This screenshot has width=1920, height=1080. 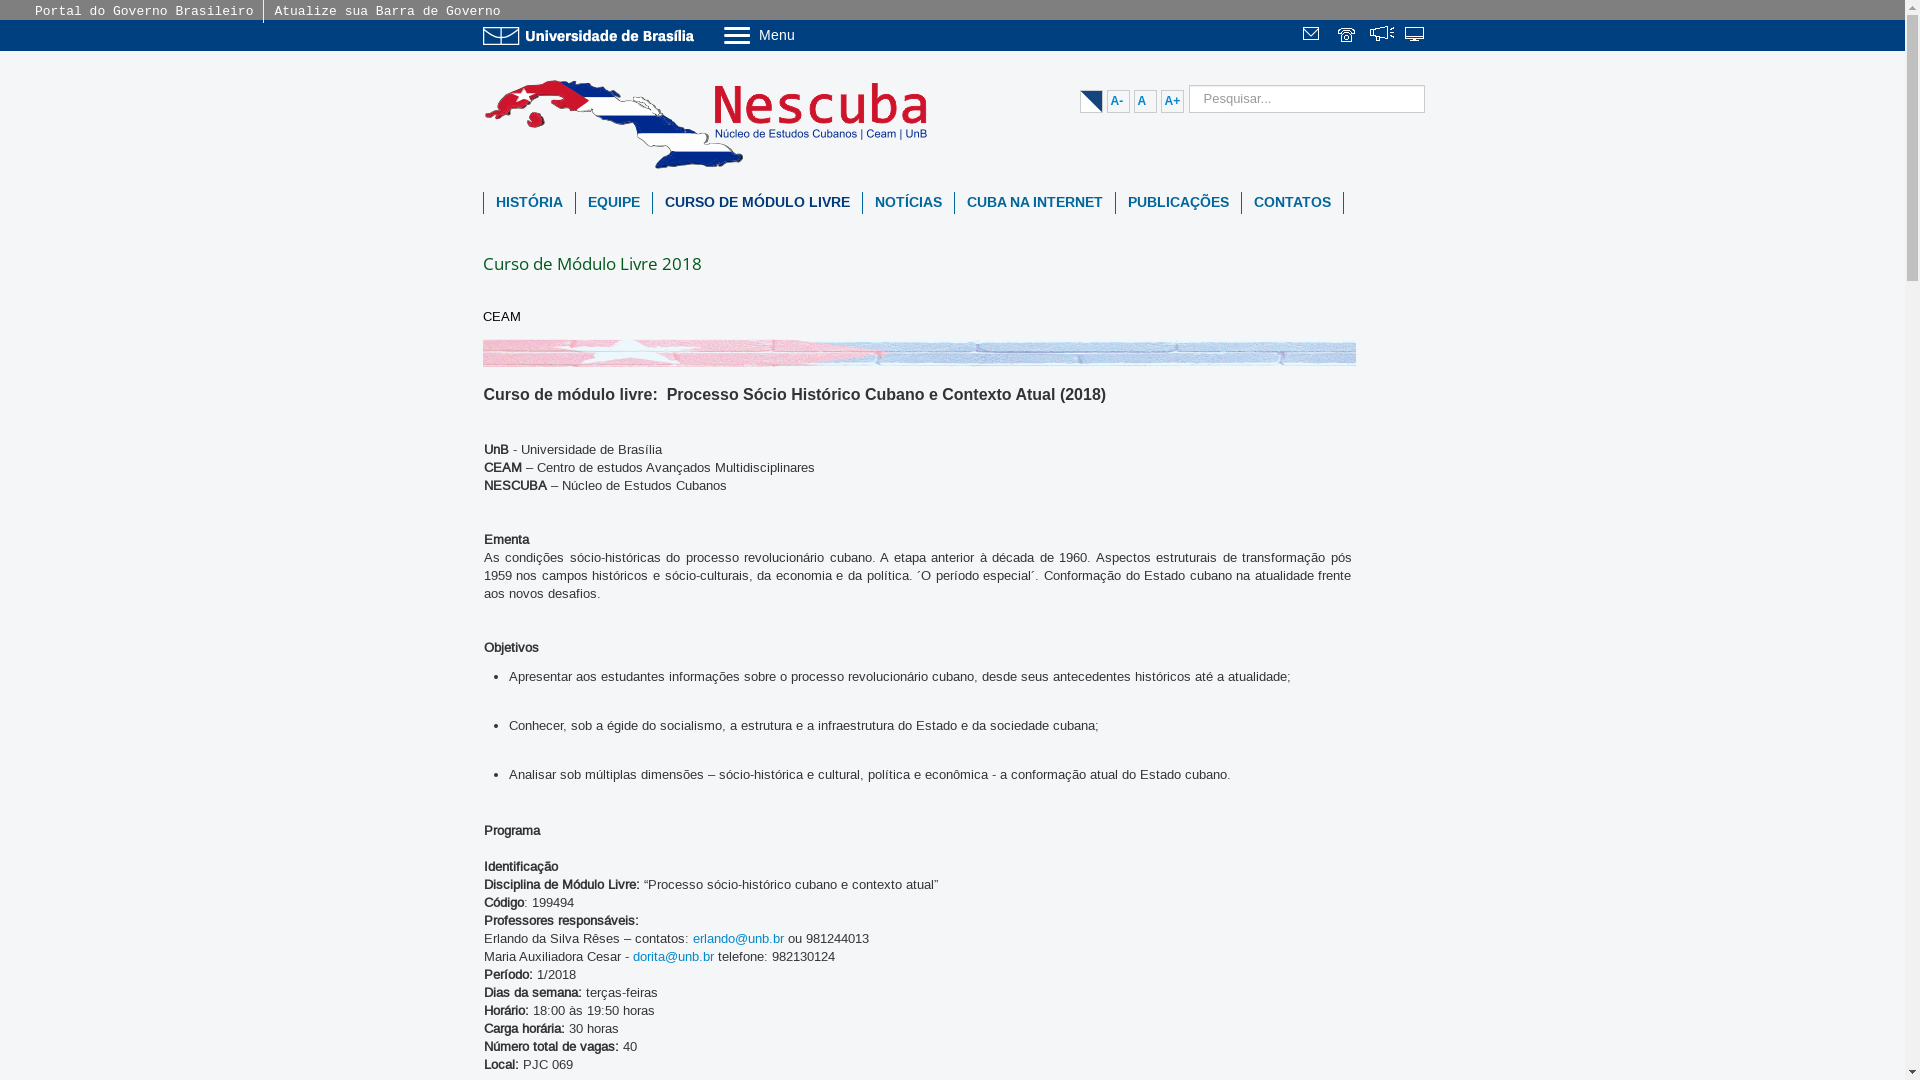 I want to click on Ir para o Portal da UnB, so click(x=592, y=36).